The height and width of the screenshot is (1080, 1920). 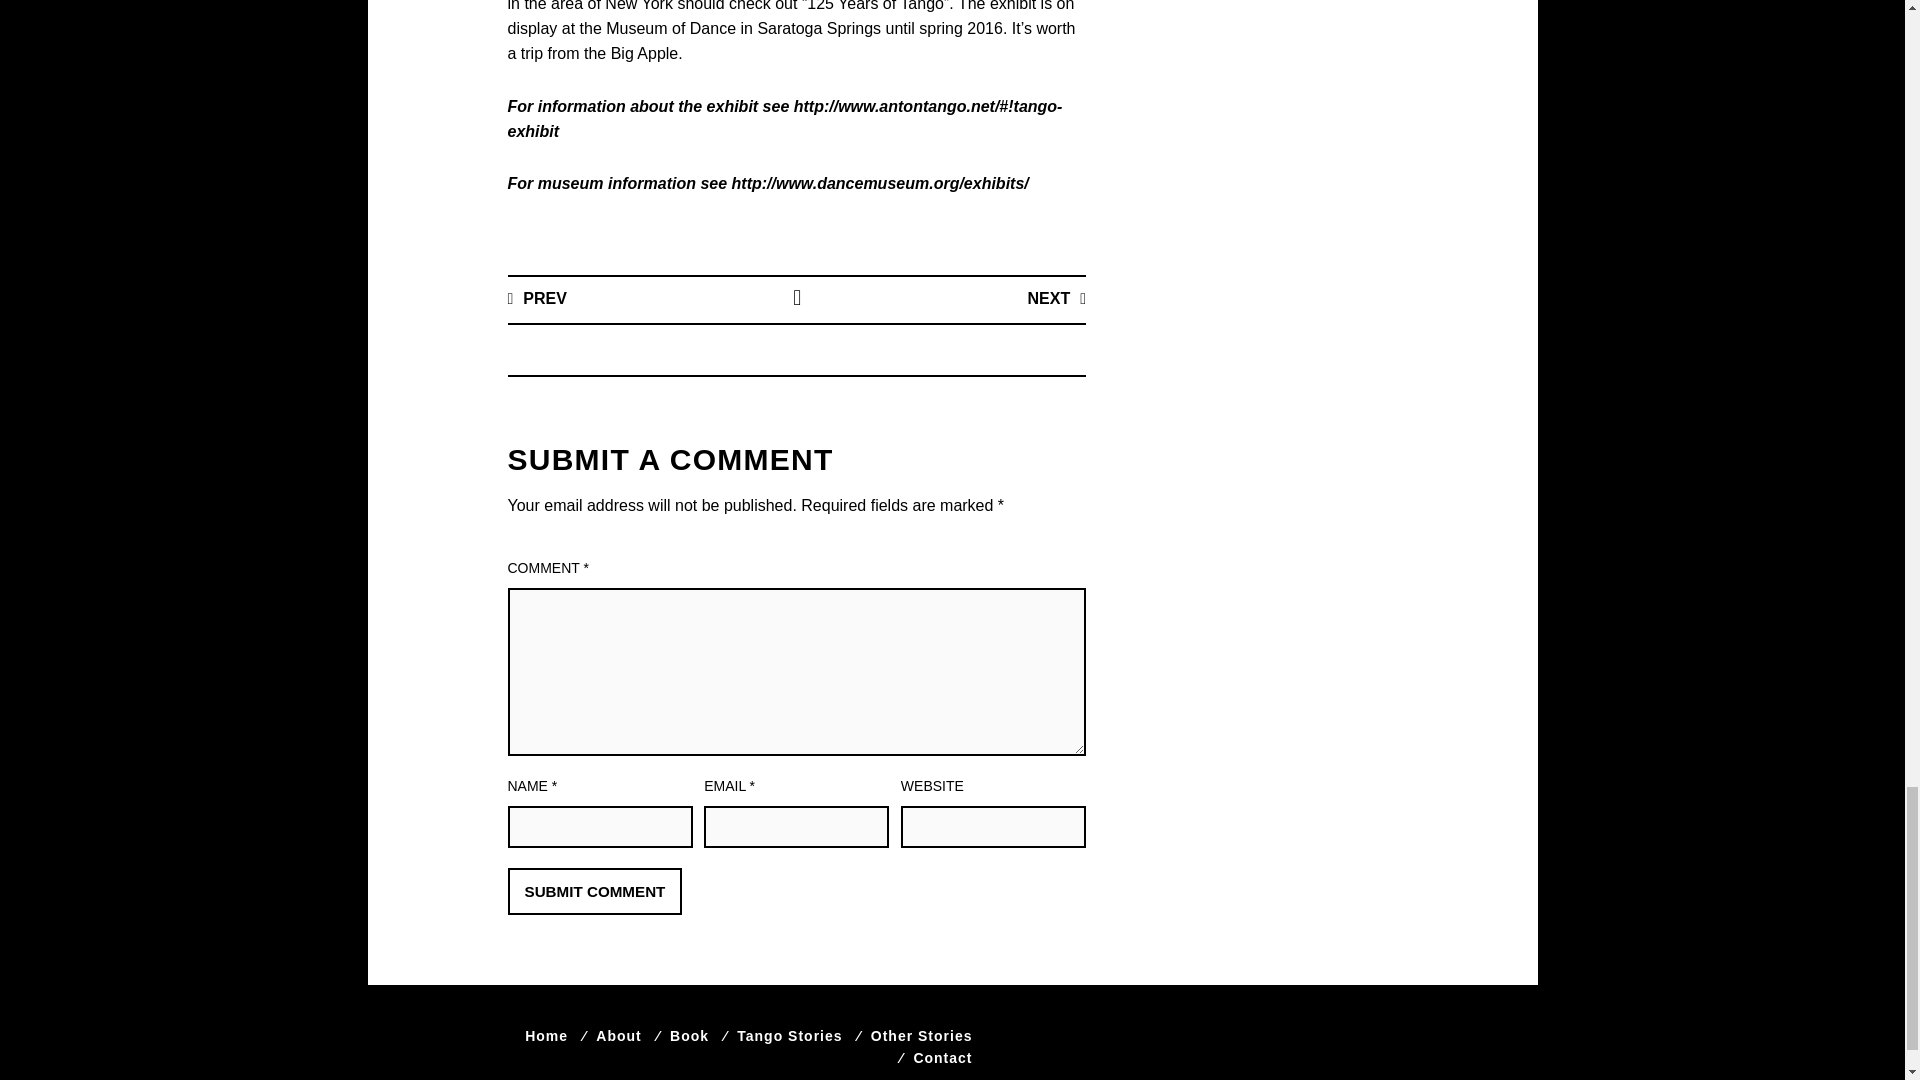 What do you see at coordinates (1056, 298) in the screenshot?
I see `NEXT` at bounding box center [1056, 298].